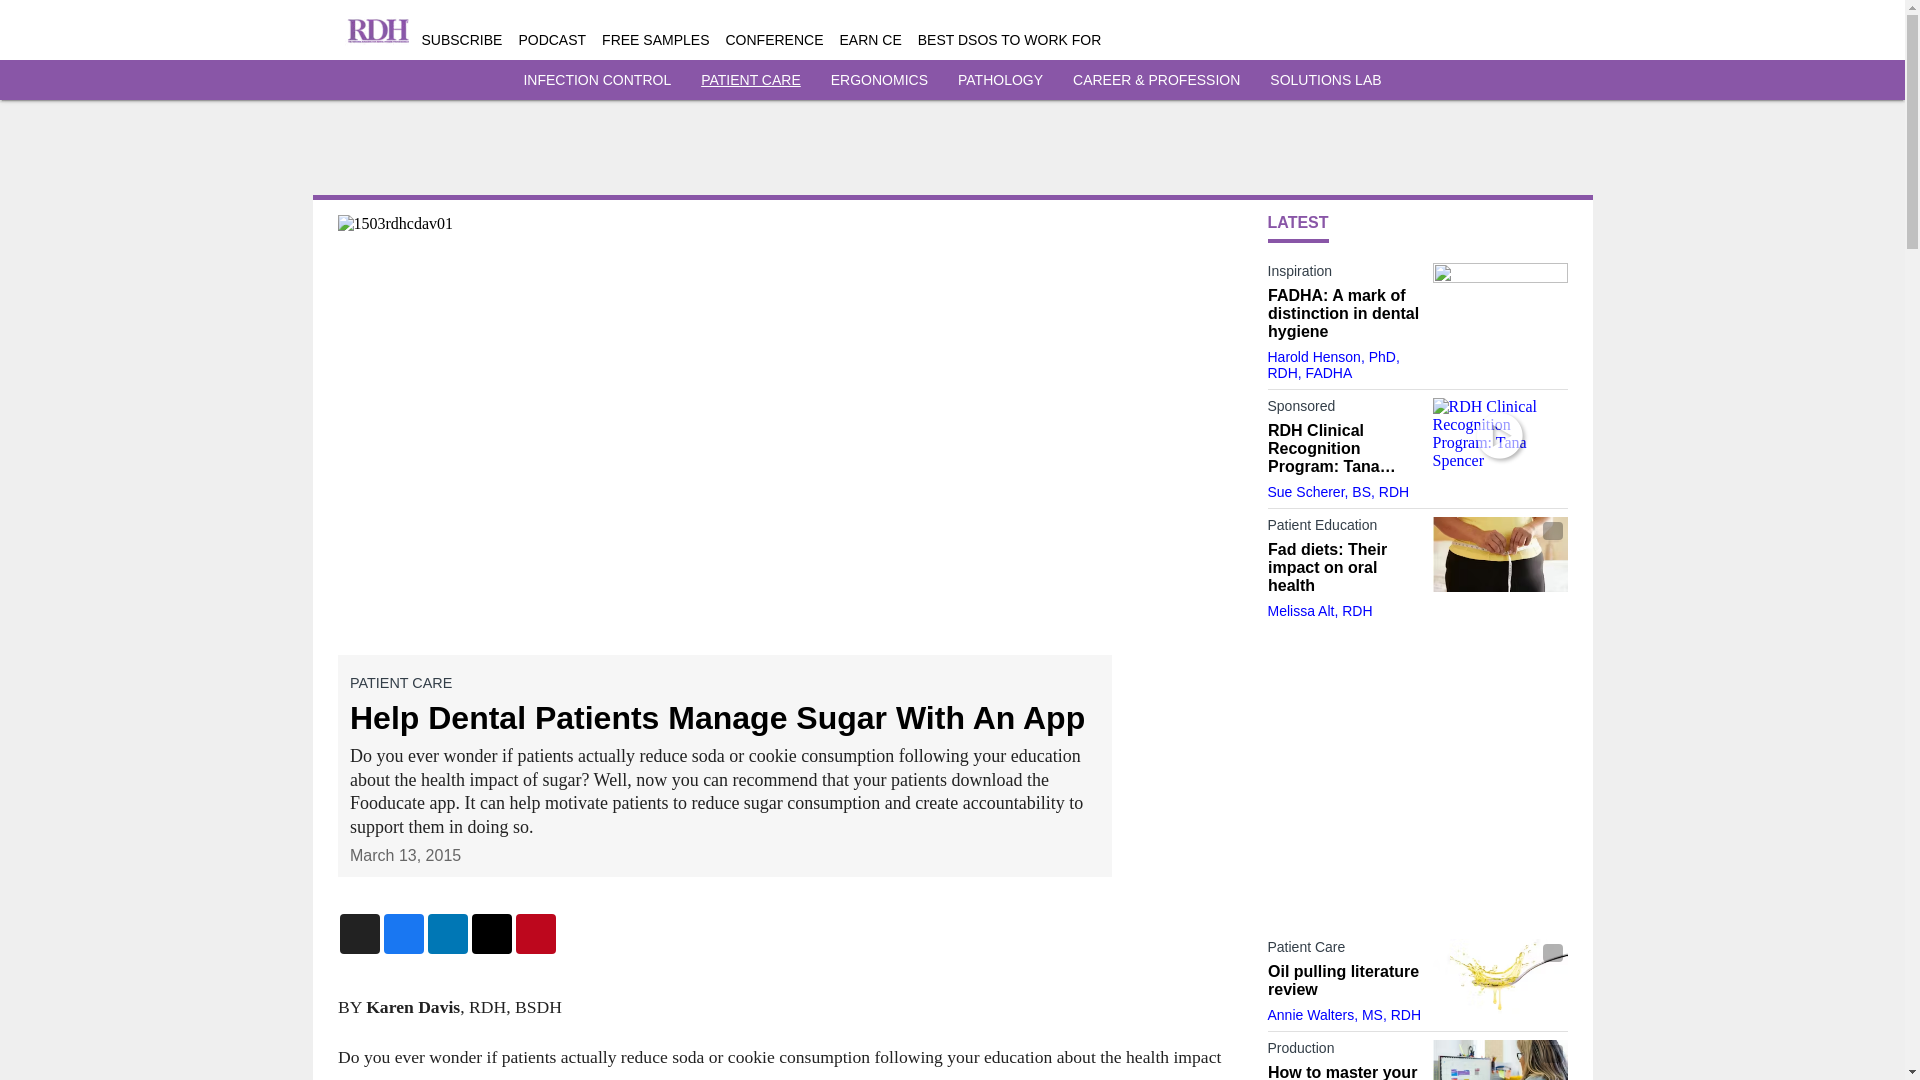  What do you see at coordinates (1344, 950) in the screenshot?
I see `Patient Care` at bounding box center [1344, 950].